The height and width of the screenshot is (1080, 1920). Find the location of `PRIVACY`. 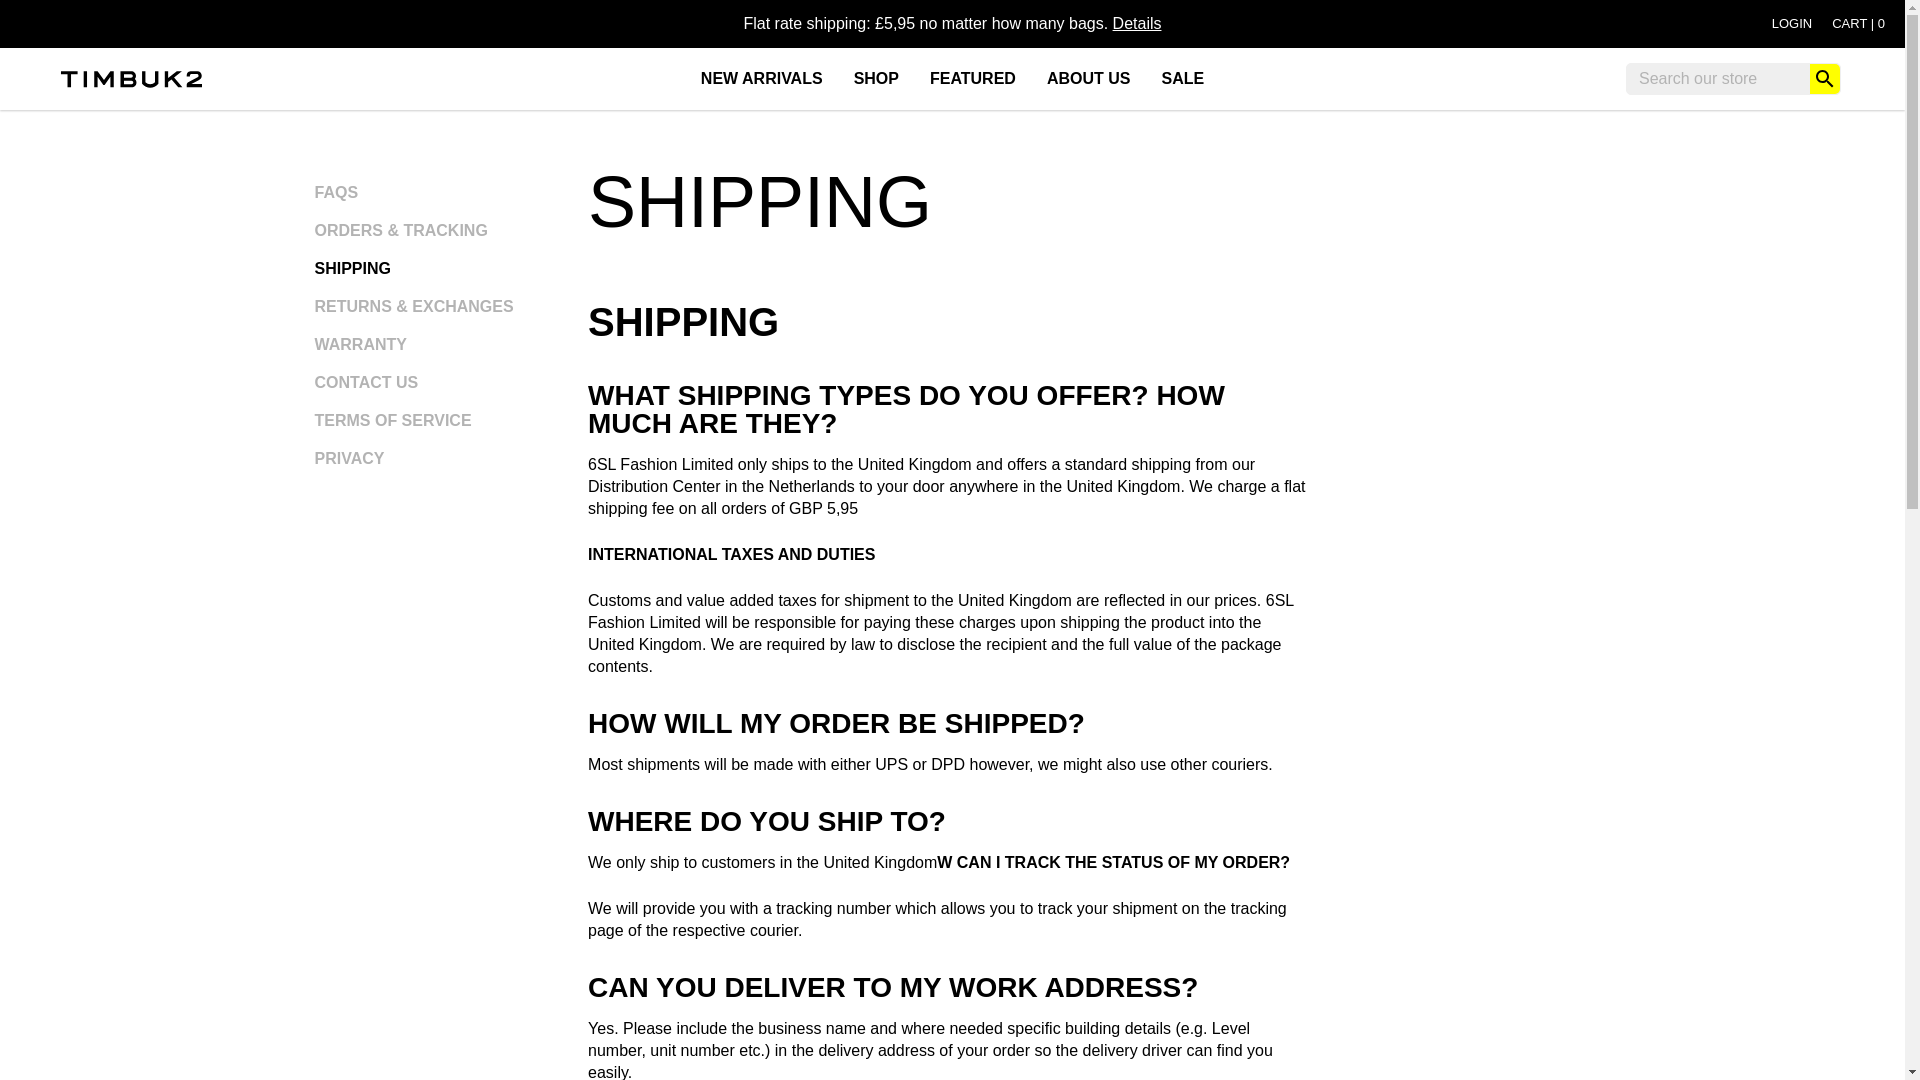

PRIVACY is located at coordinates (973, 78).